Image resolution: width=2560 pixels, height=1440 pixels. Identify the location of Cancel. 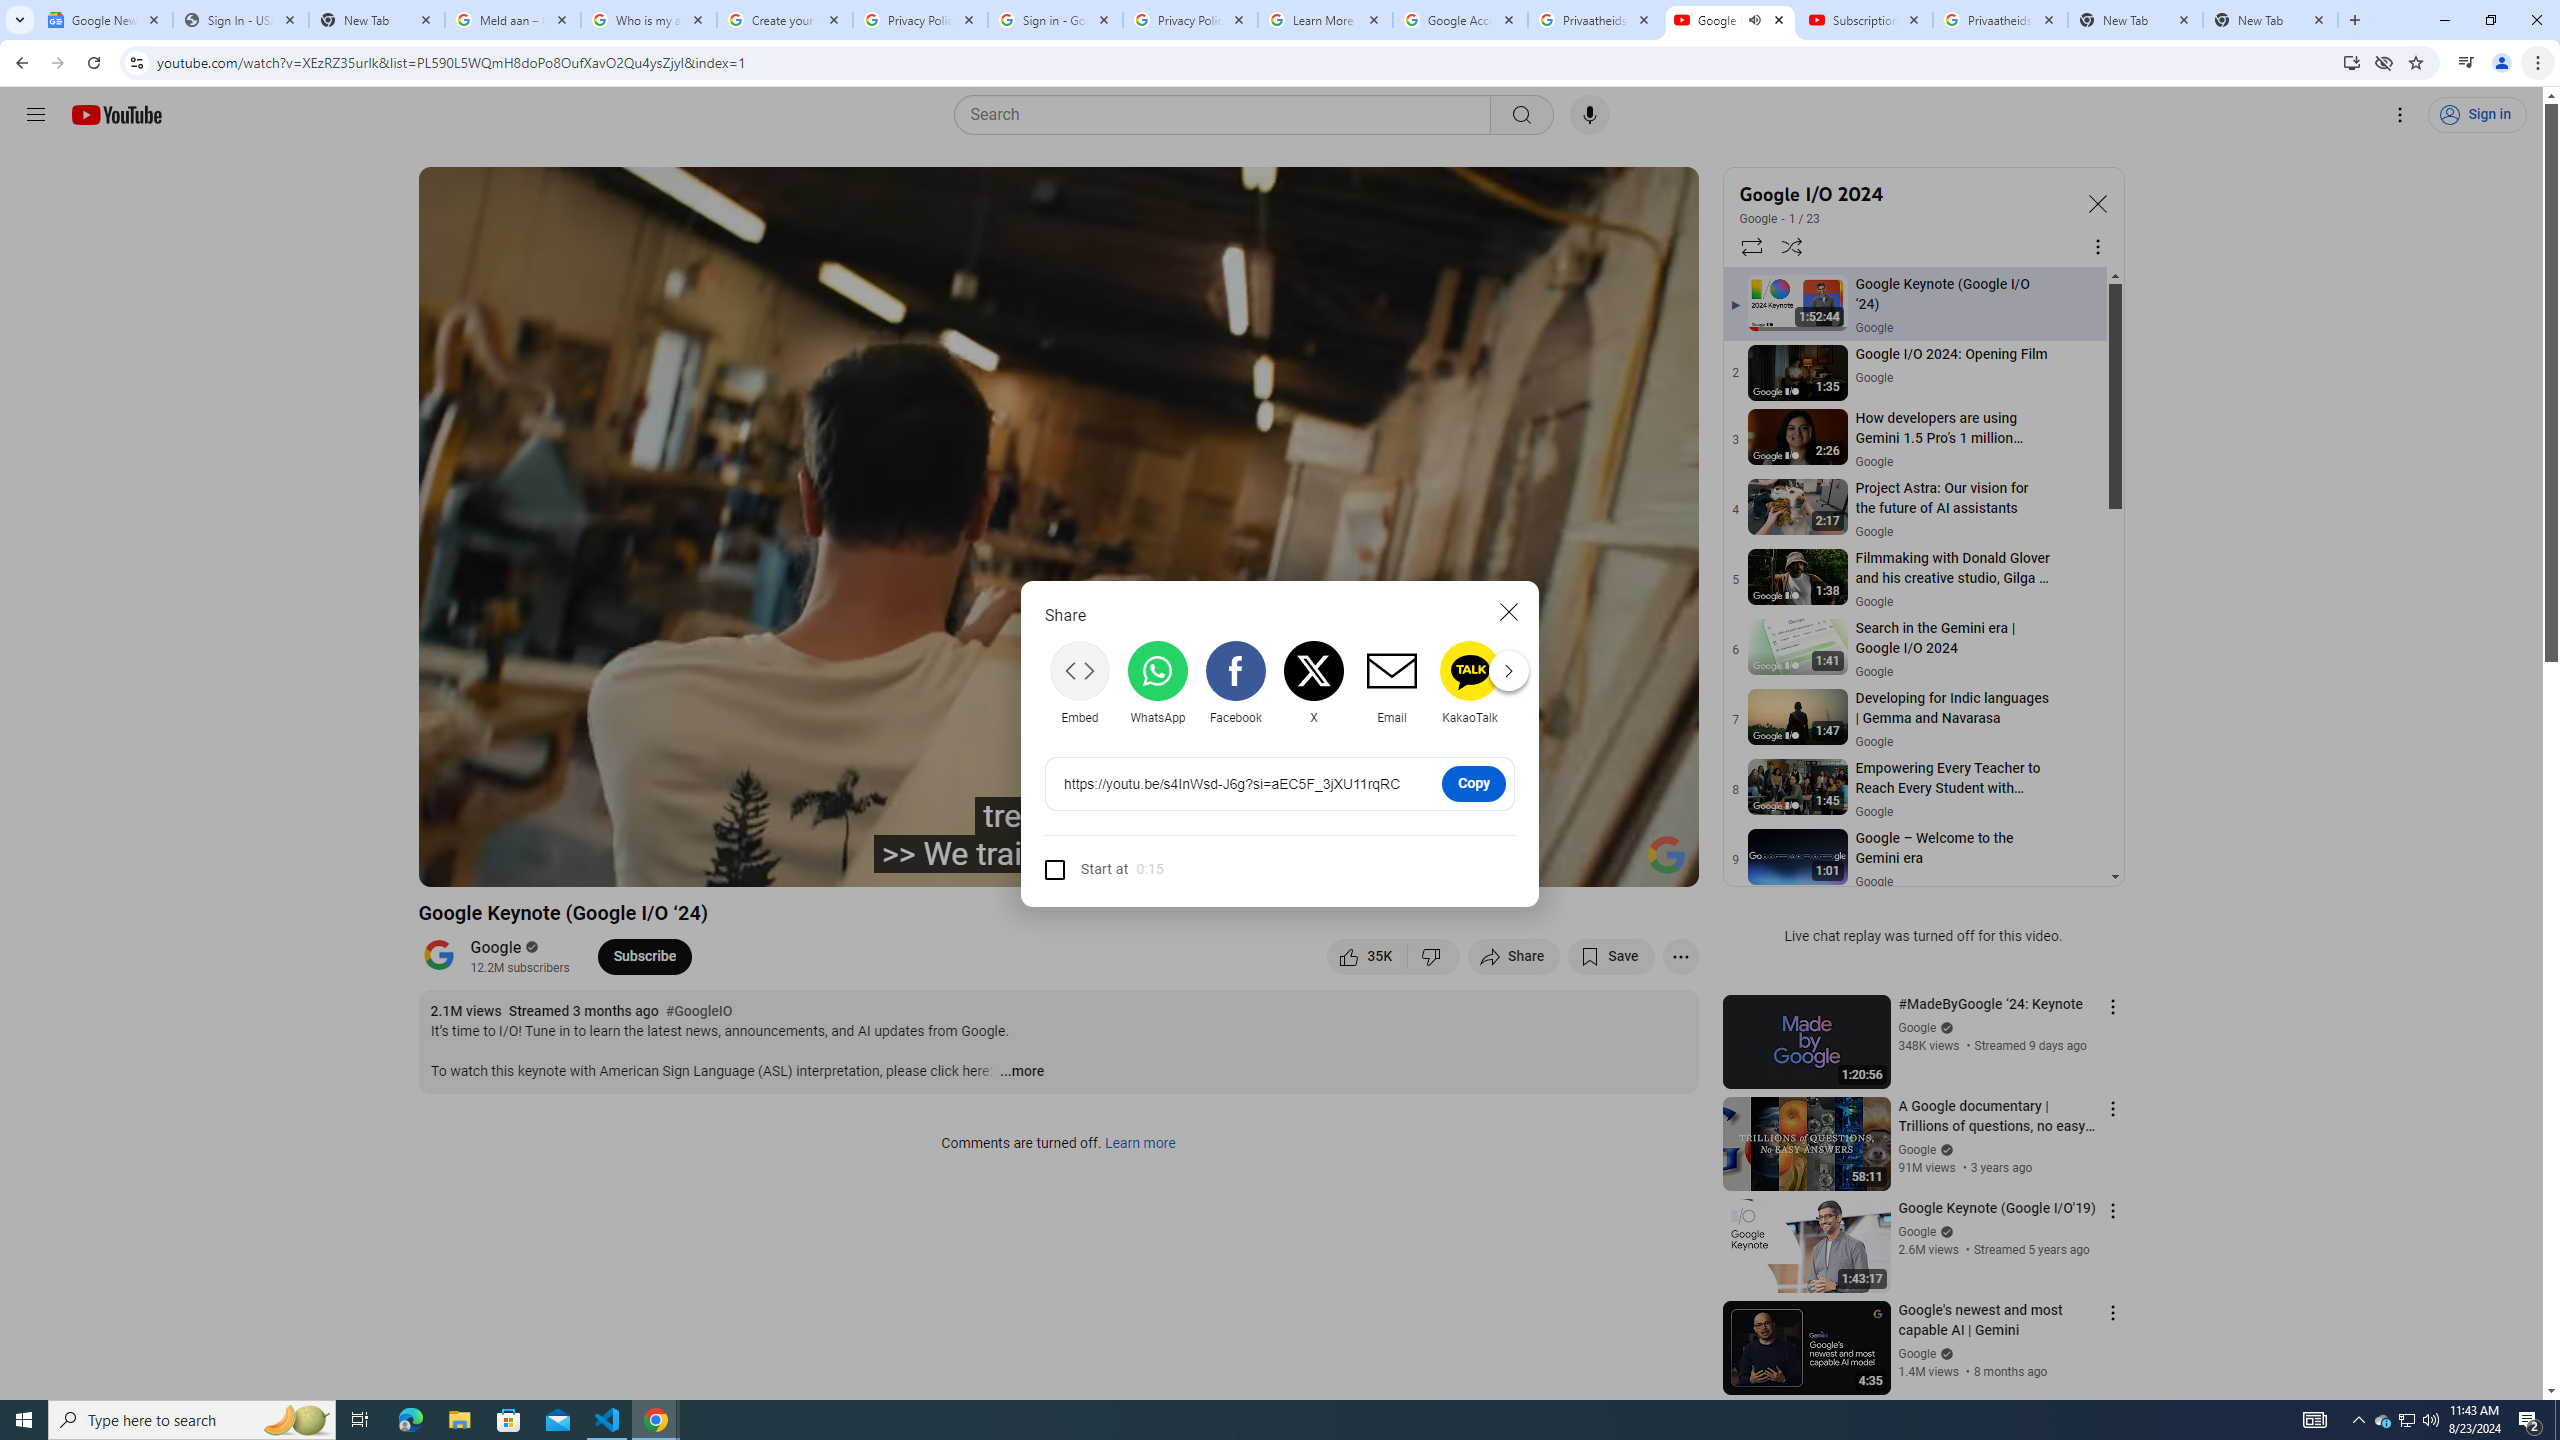
(1508, 611).